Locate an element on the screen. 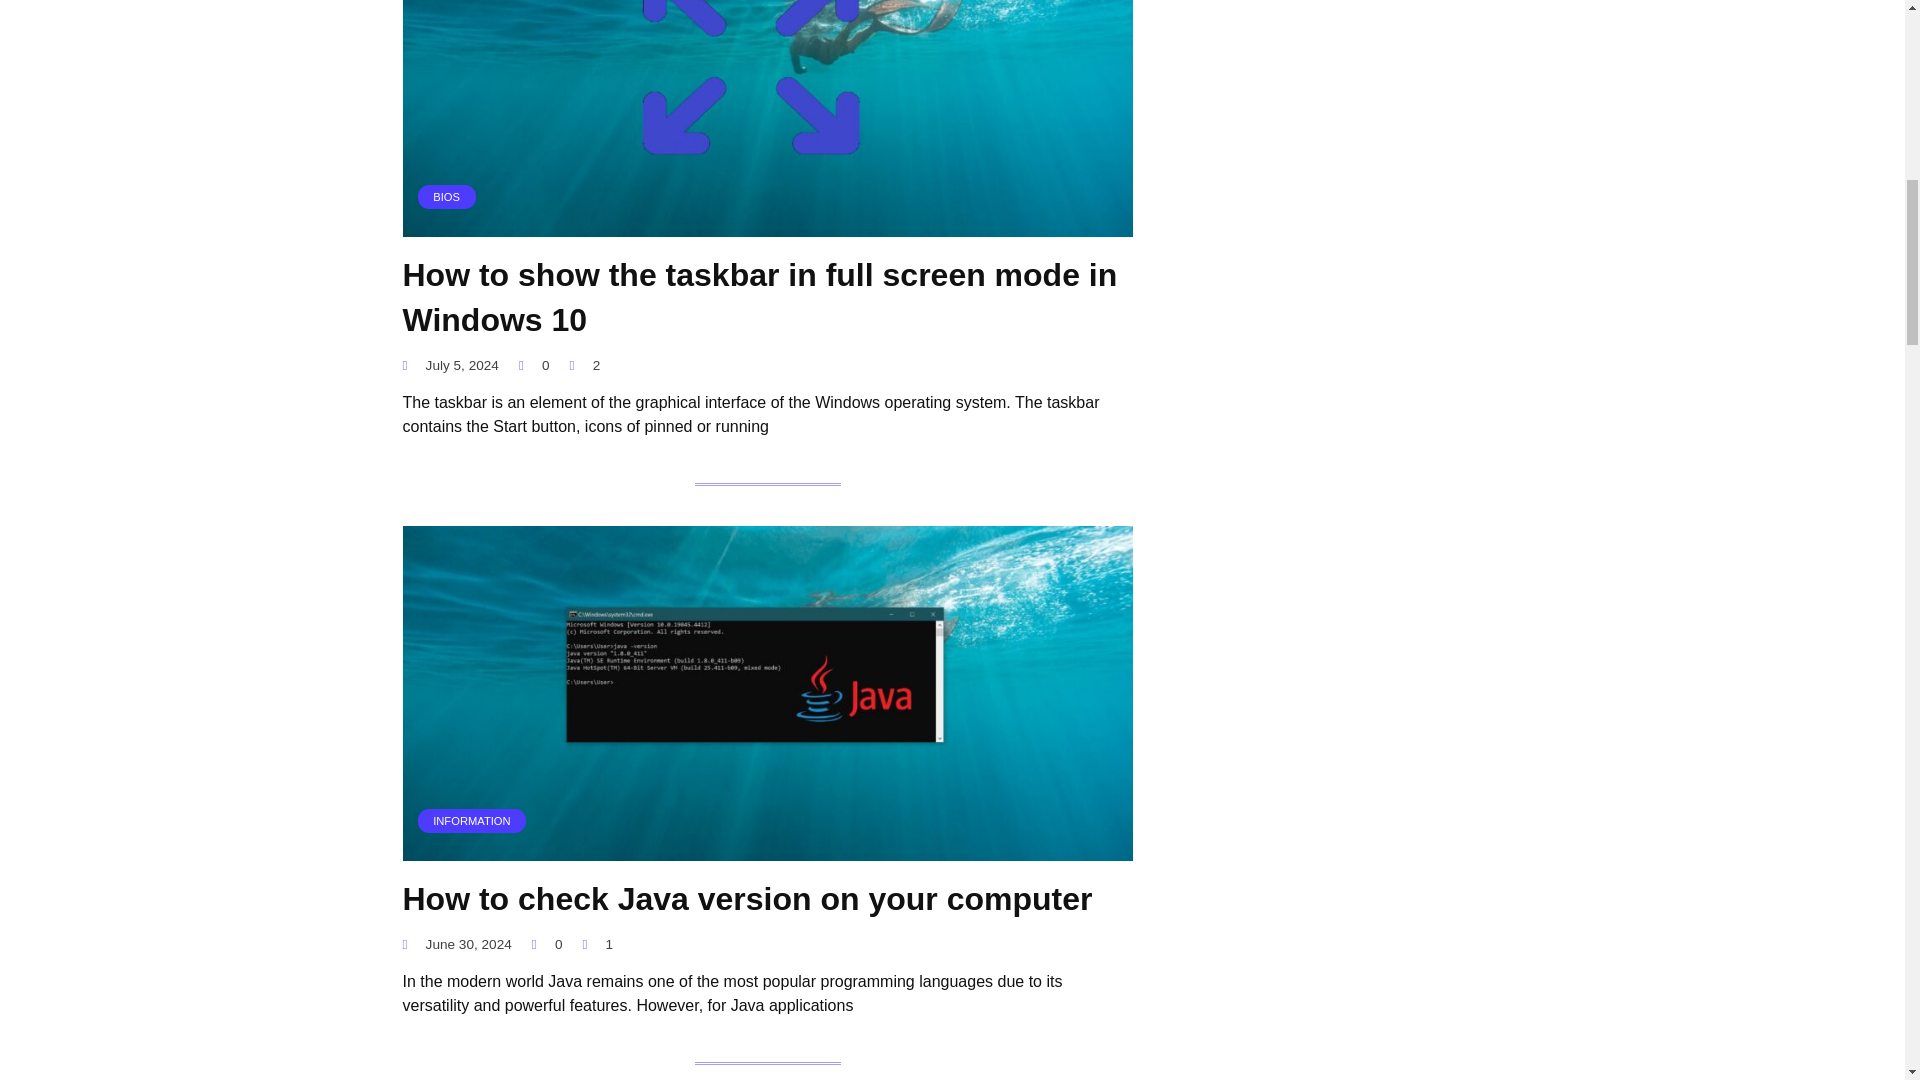  BIOS is located at coordinates (766, 224).